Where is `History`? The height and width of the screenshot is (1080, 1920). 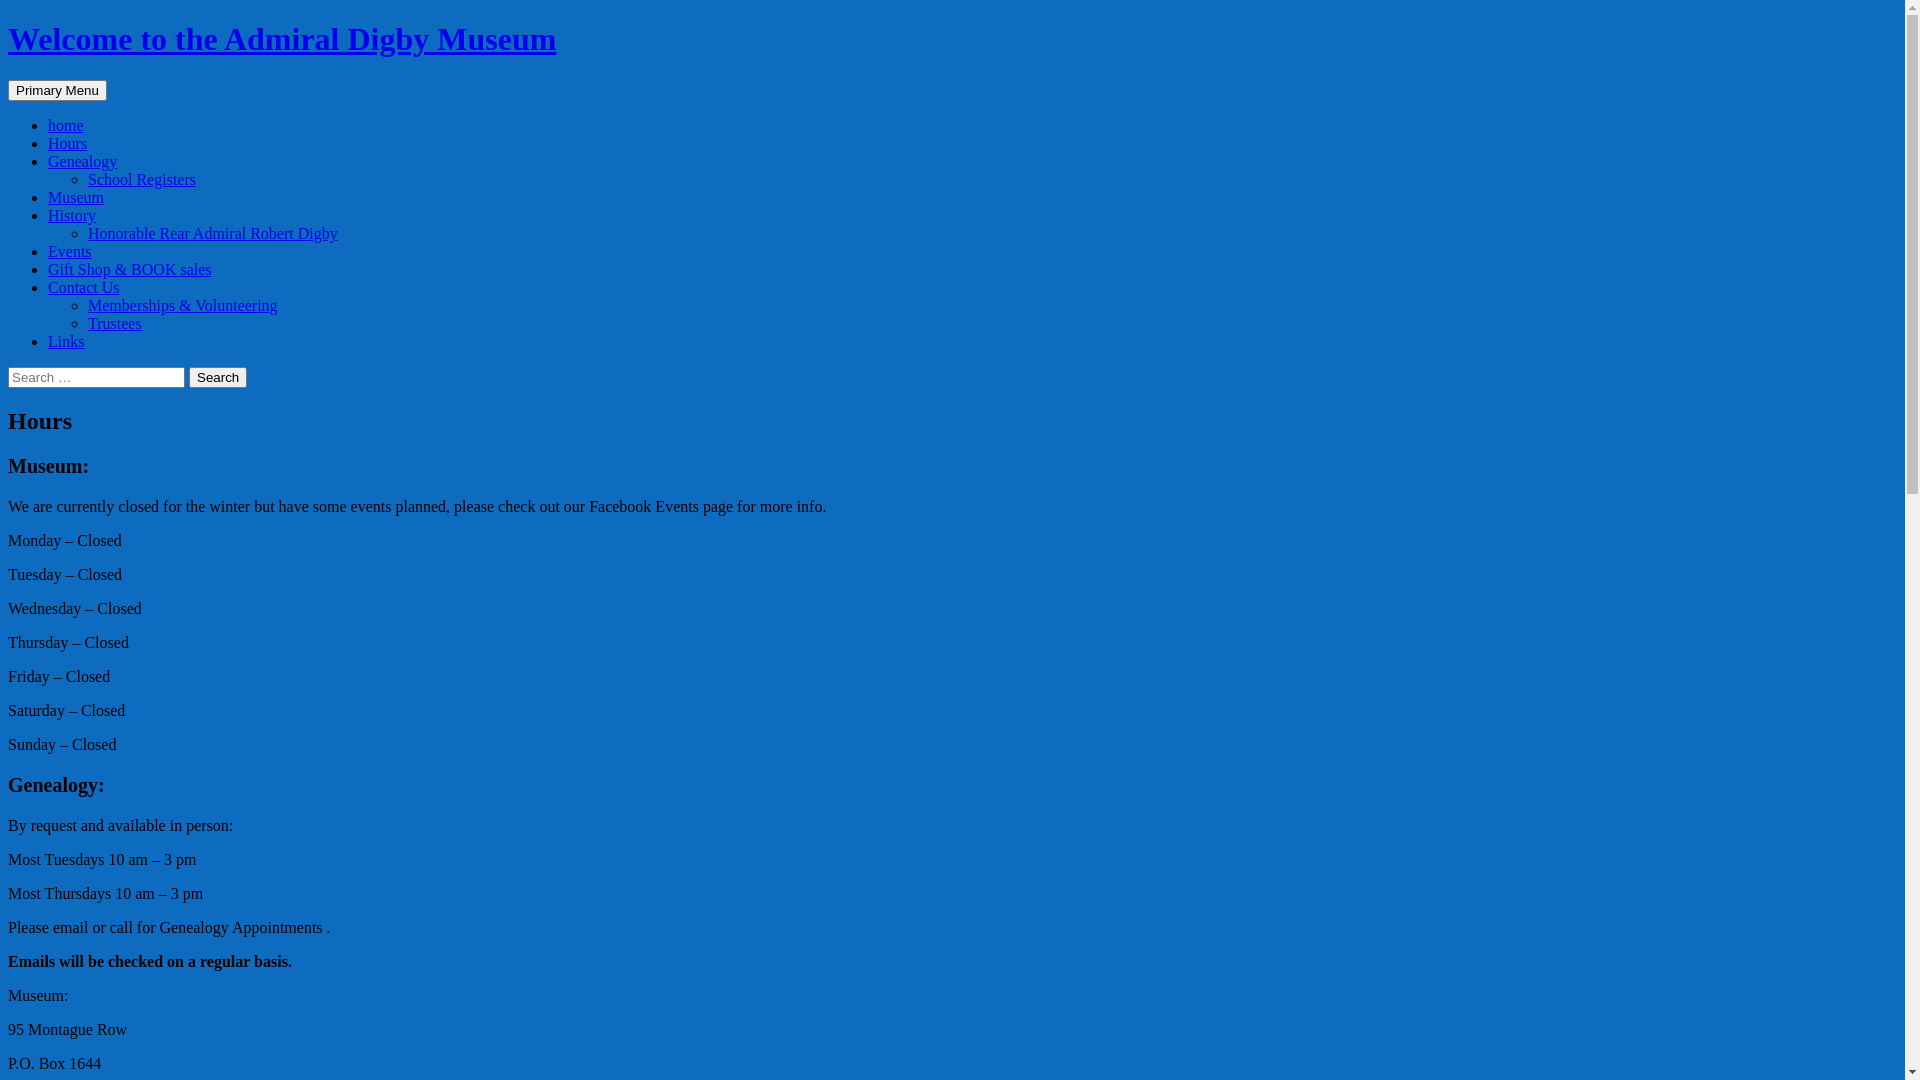 History is located at coordinates (72, 216).